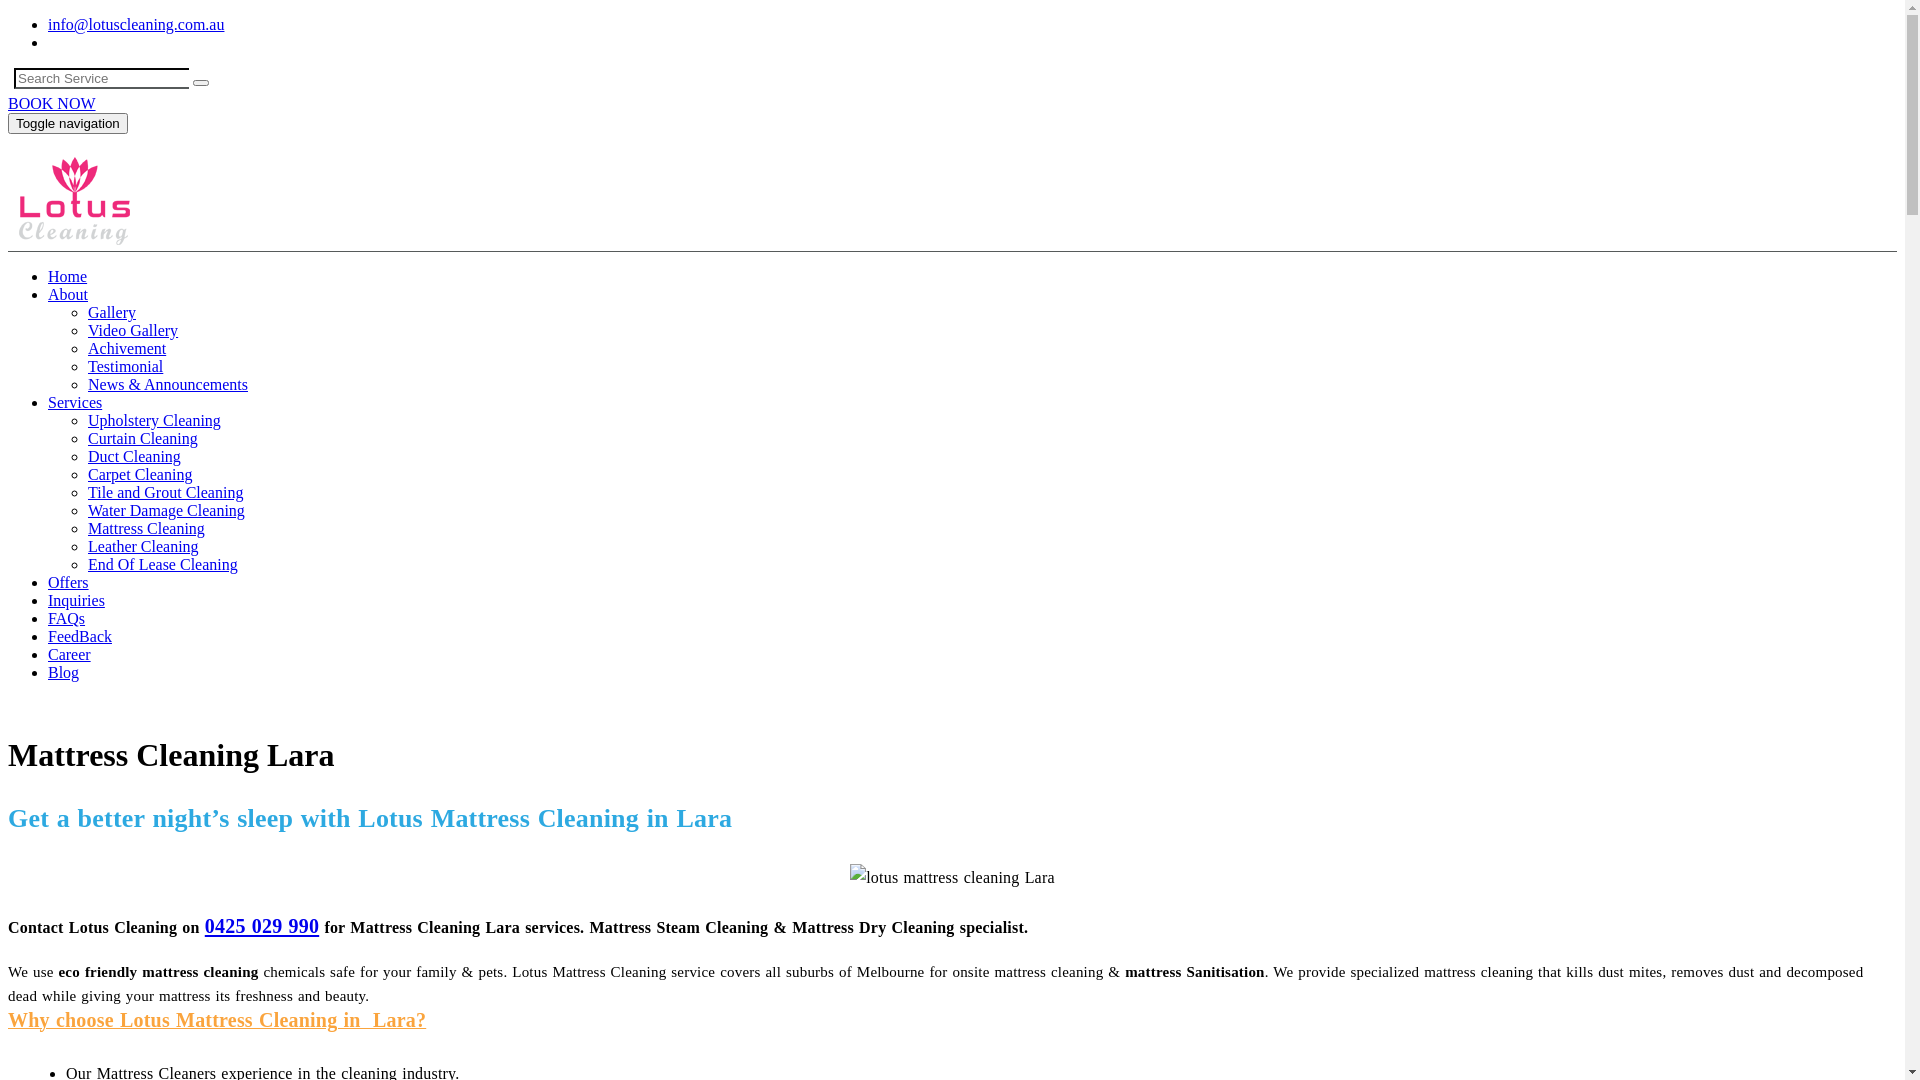  I want to click on Testimonial, so click(126, 366).